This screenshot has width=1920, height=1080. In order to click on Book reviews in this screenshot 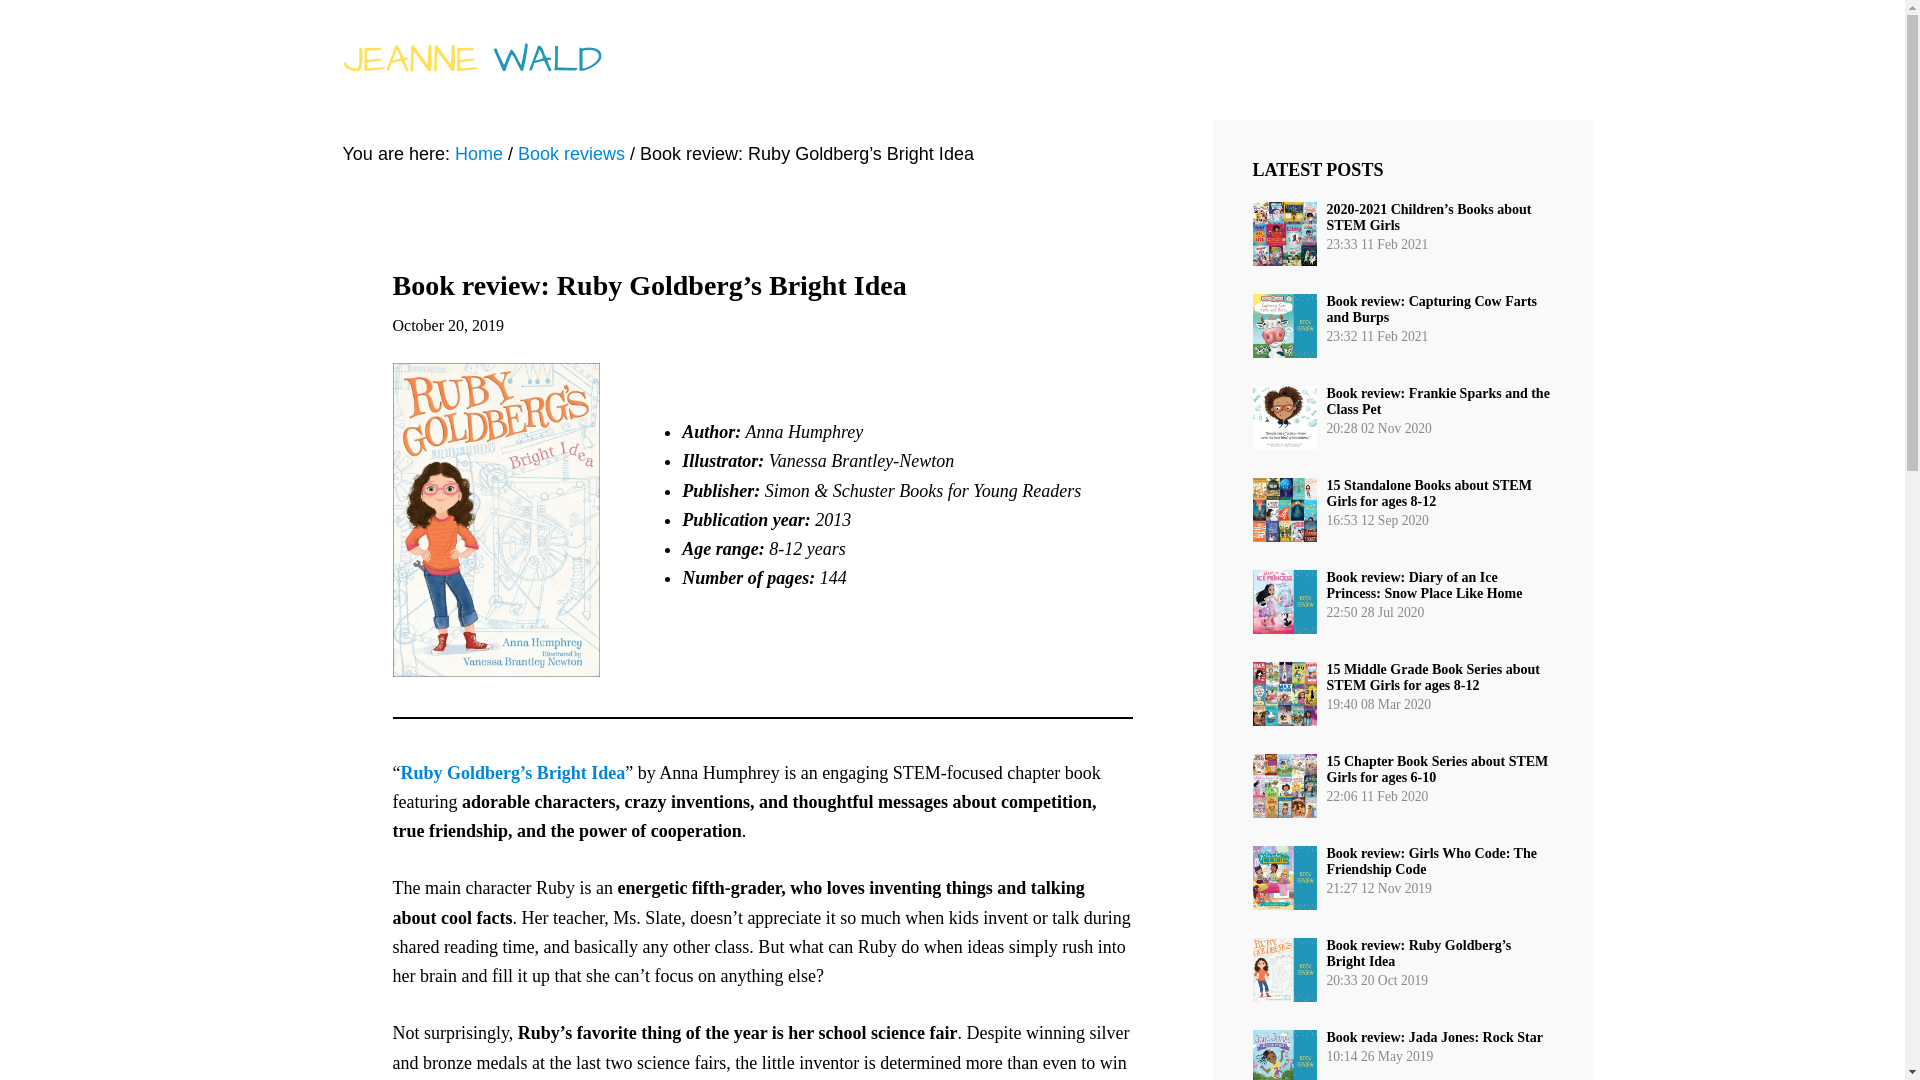, I will do `click(572, 154)`.